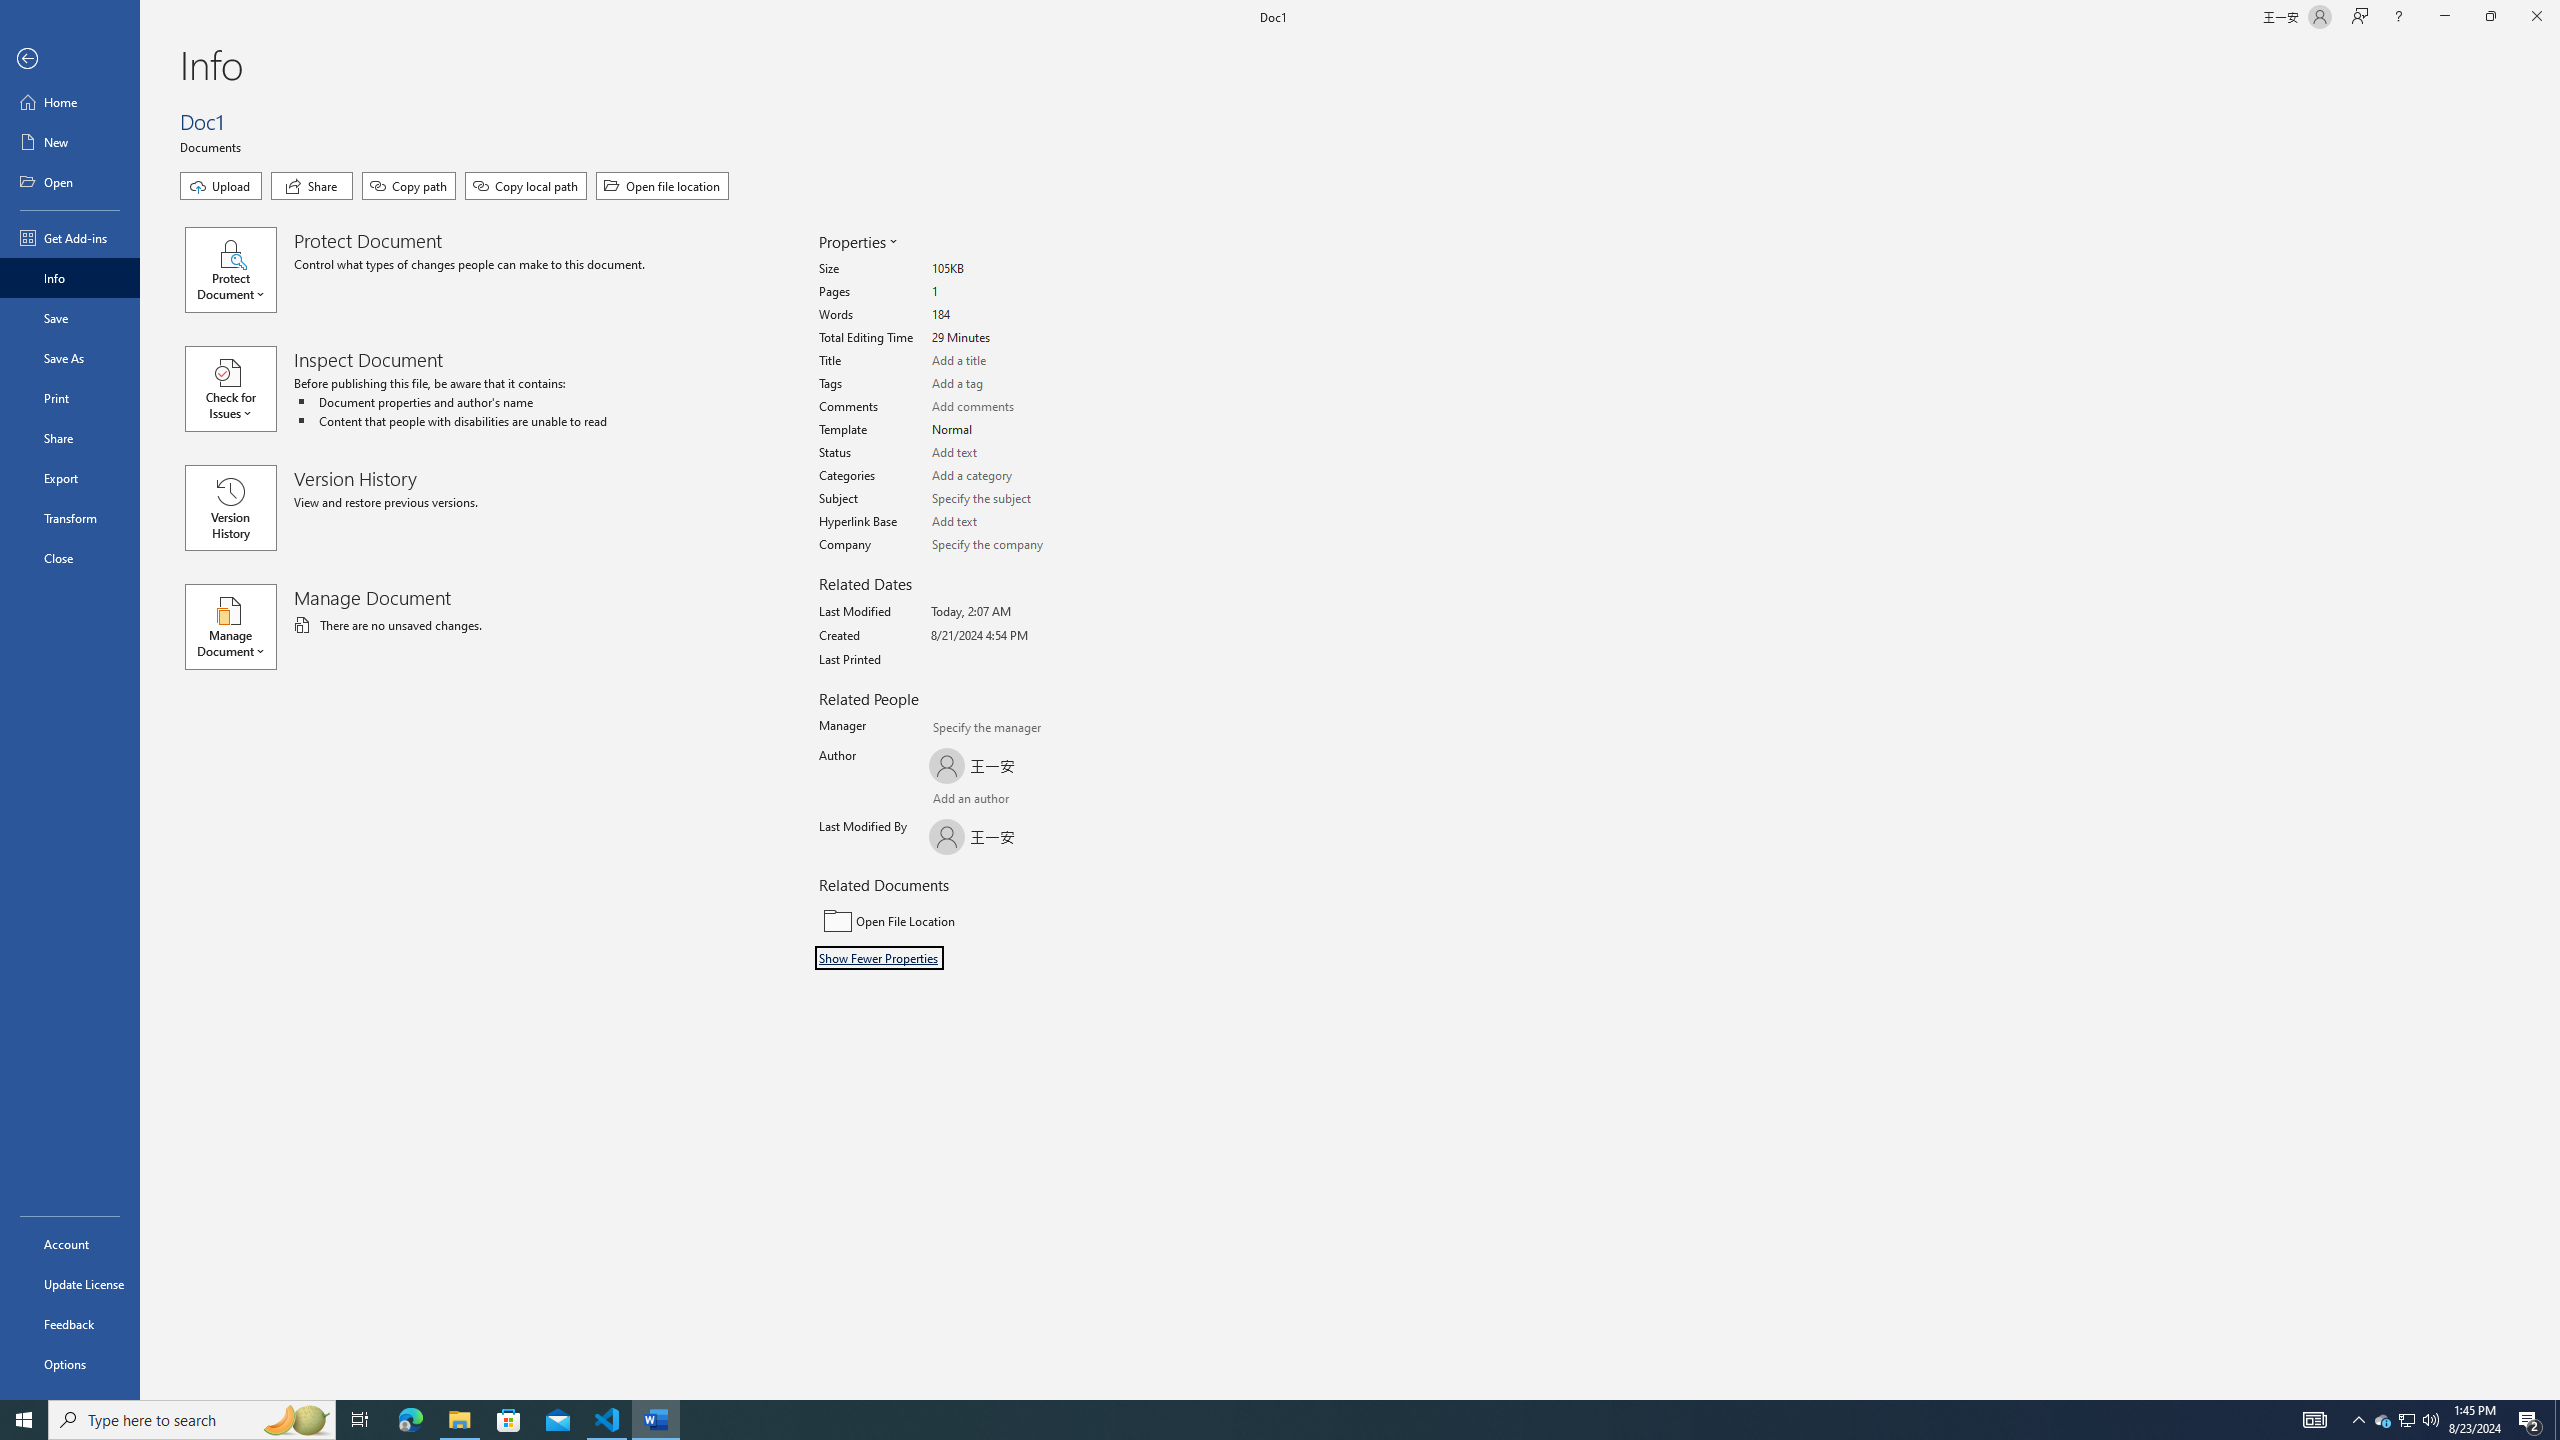 The width and height of the screenshot is (2560, 1440). I want to click on Save As, so click(70, 358).